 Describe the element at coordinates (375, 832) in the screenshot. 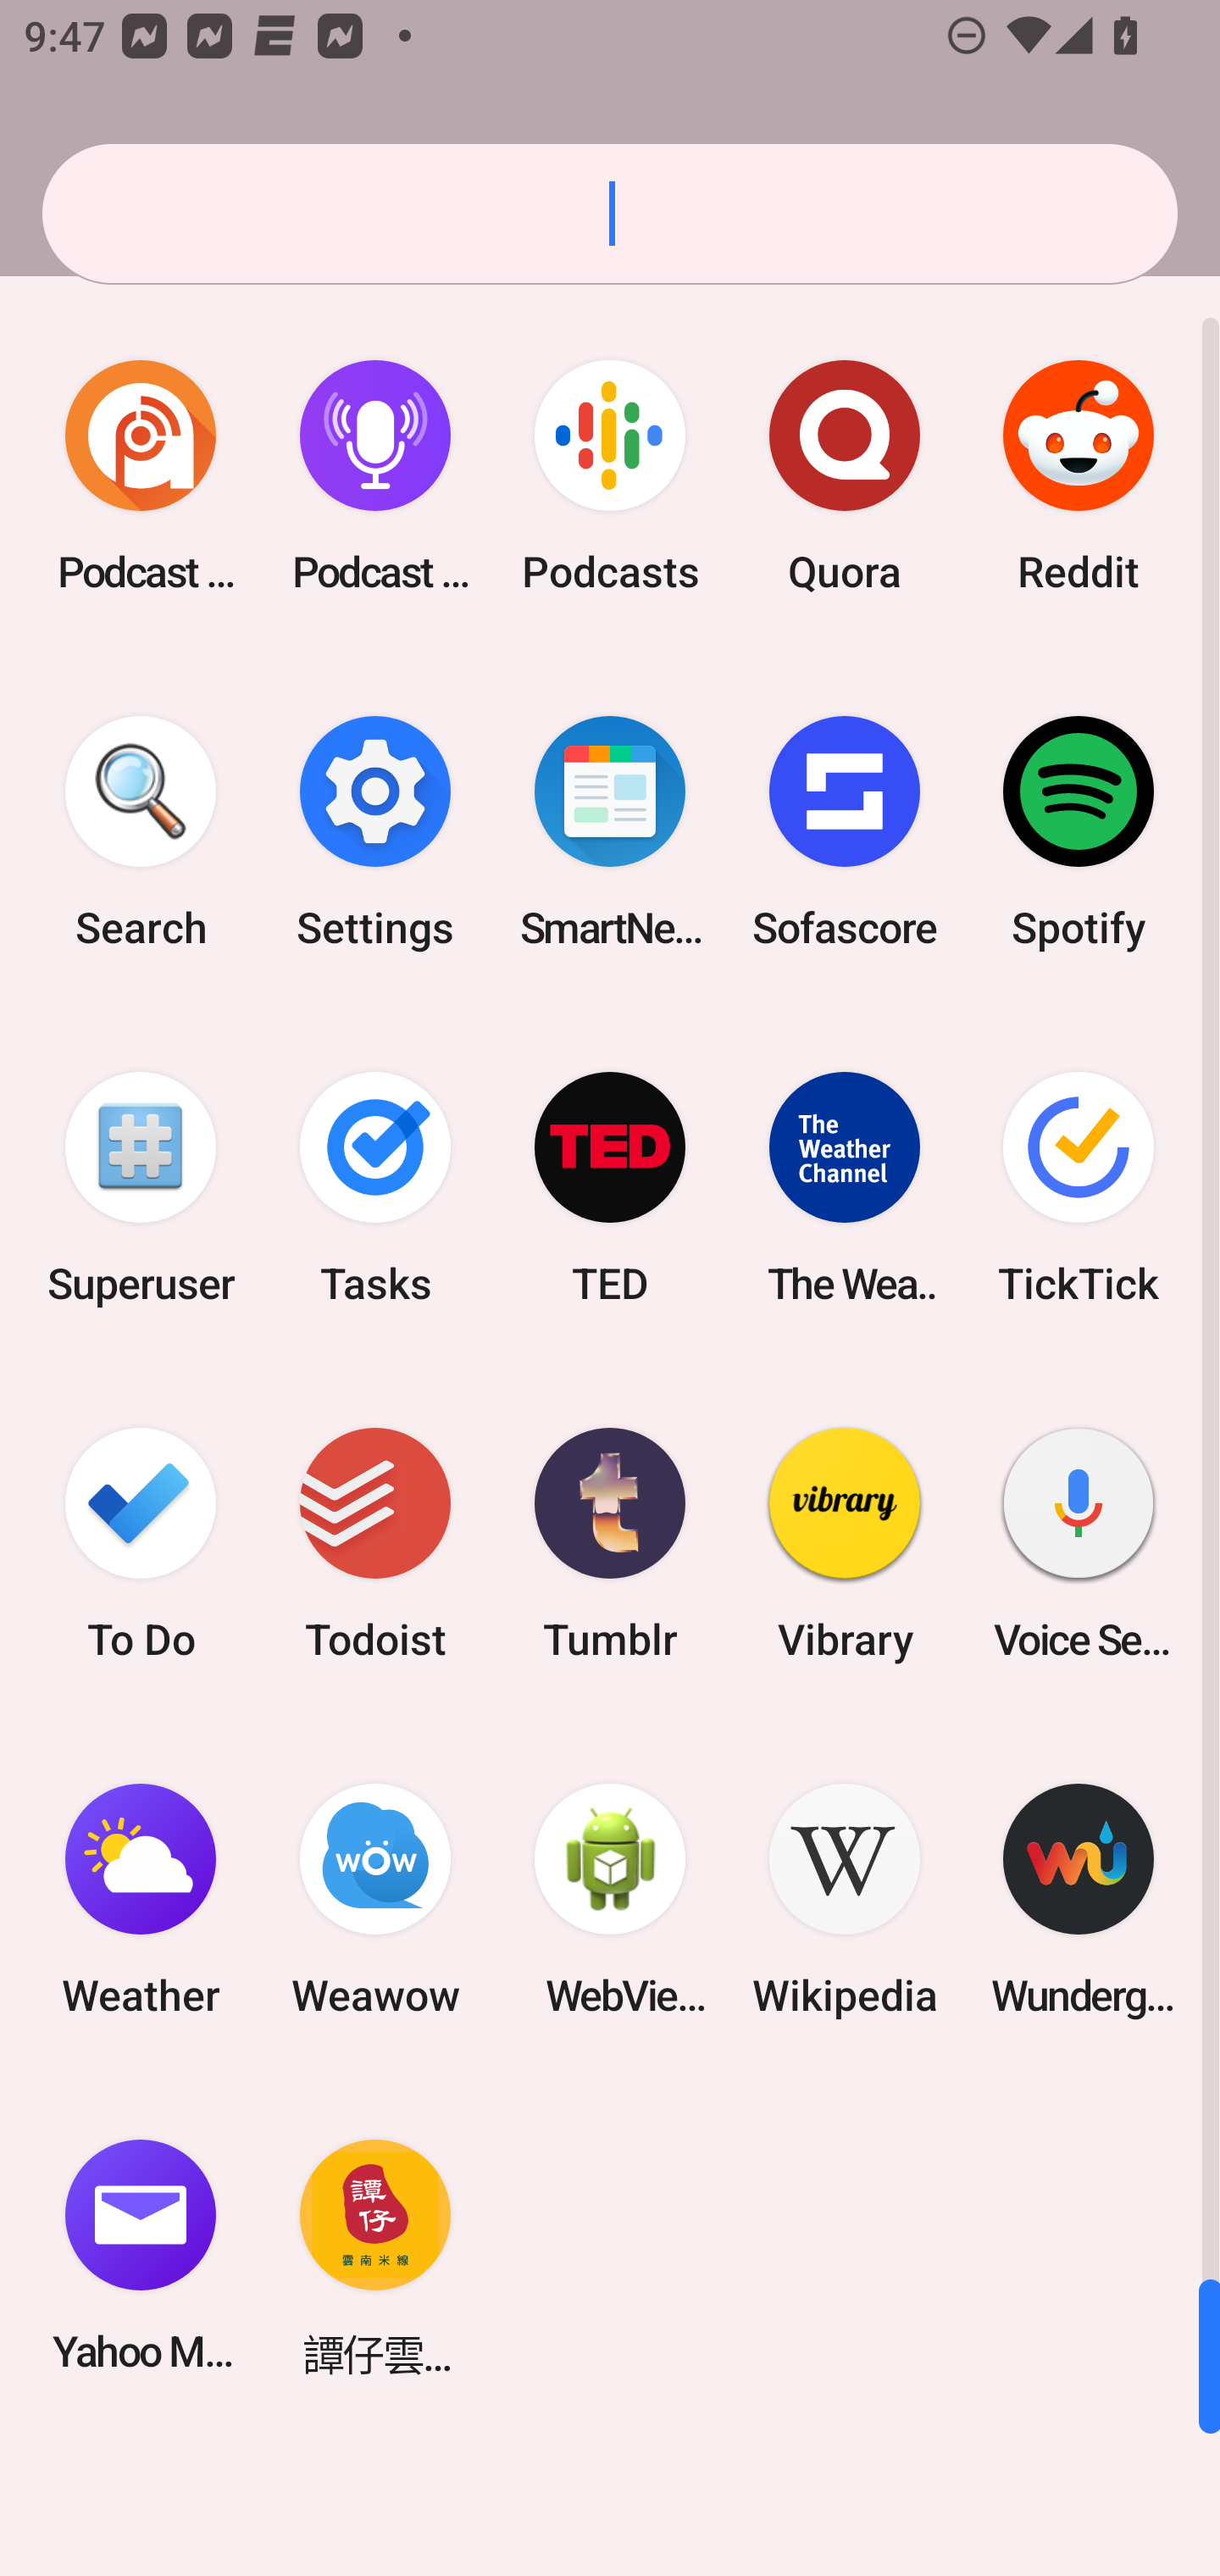

I see `Settings` at that location.